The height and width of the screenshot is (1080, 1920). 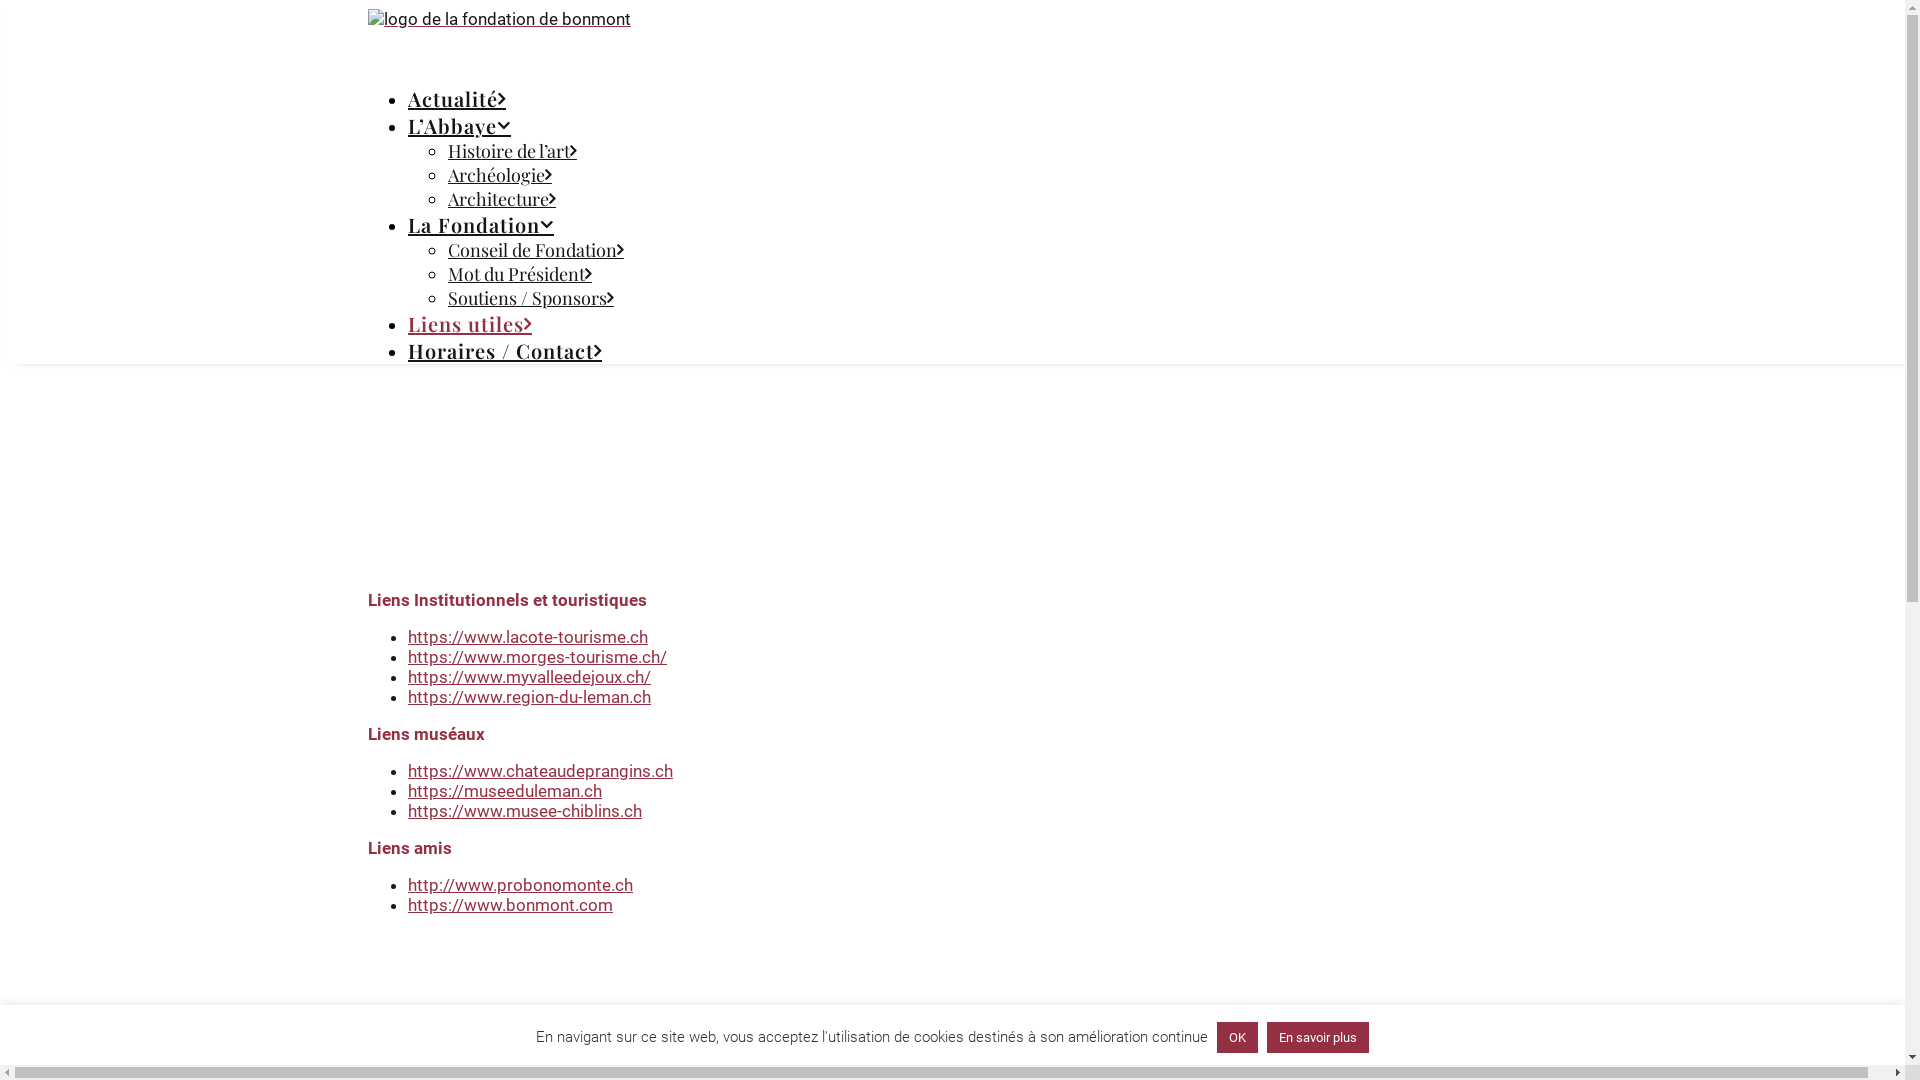 What do you see at coordinates (531, 298) in the screenshot?
I see `Soutiens / Sponsors` at bounding box center [531, 298].